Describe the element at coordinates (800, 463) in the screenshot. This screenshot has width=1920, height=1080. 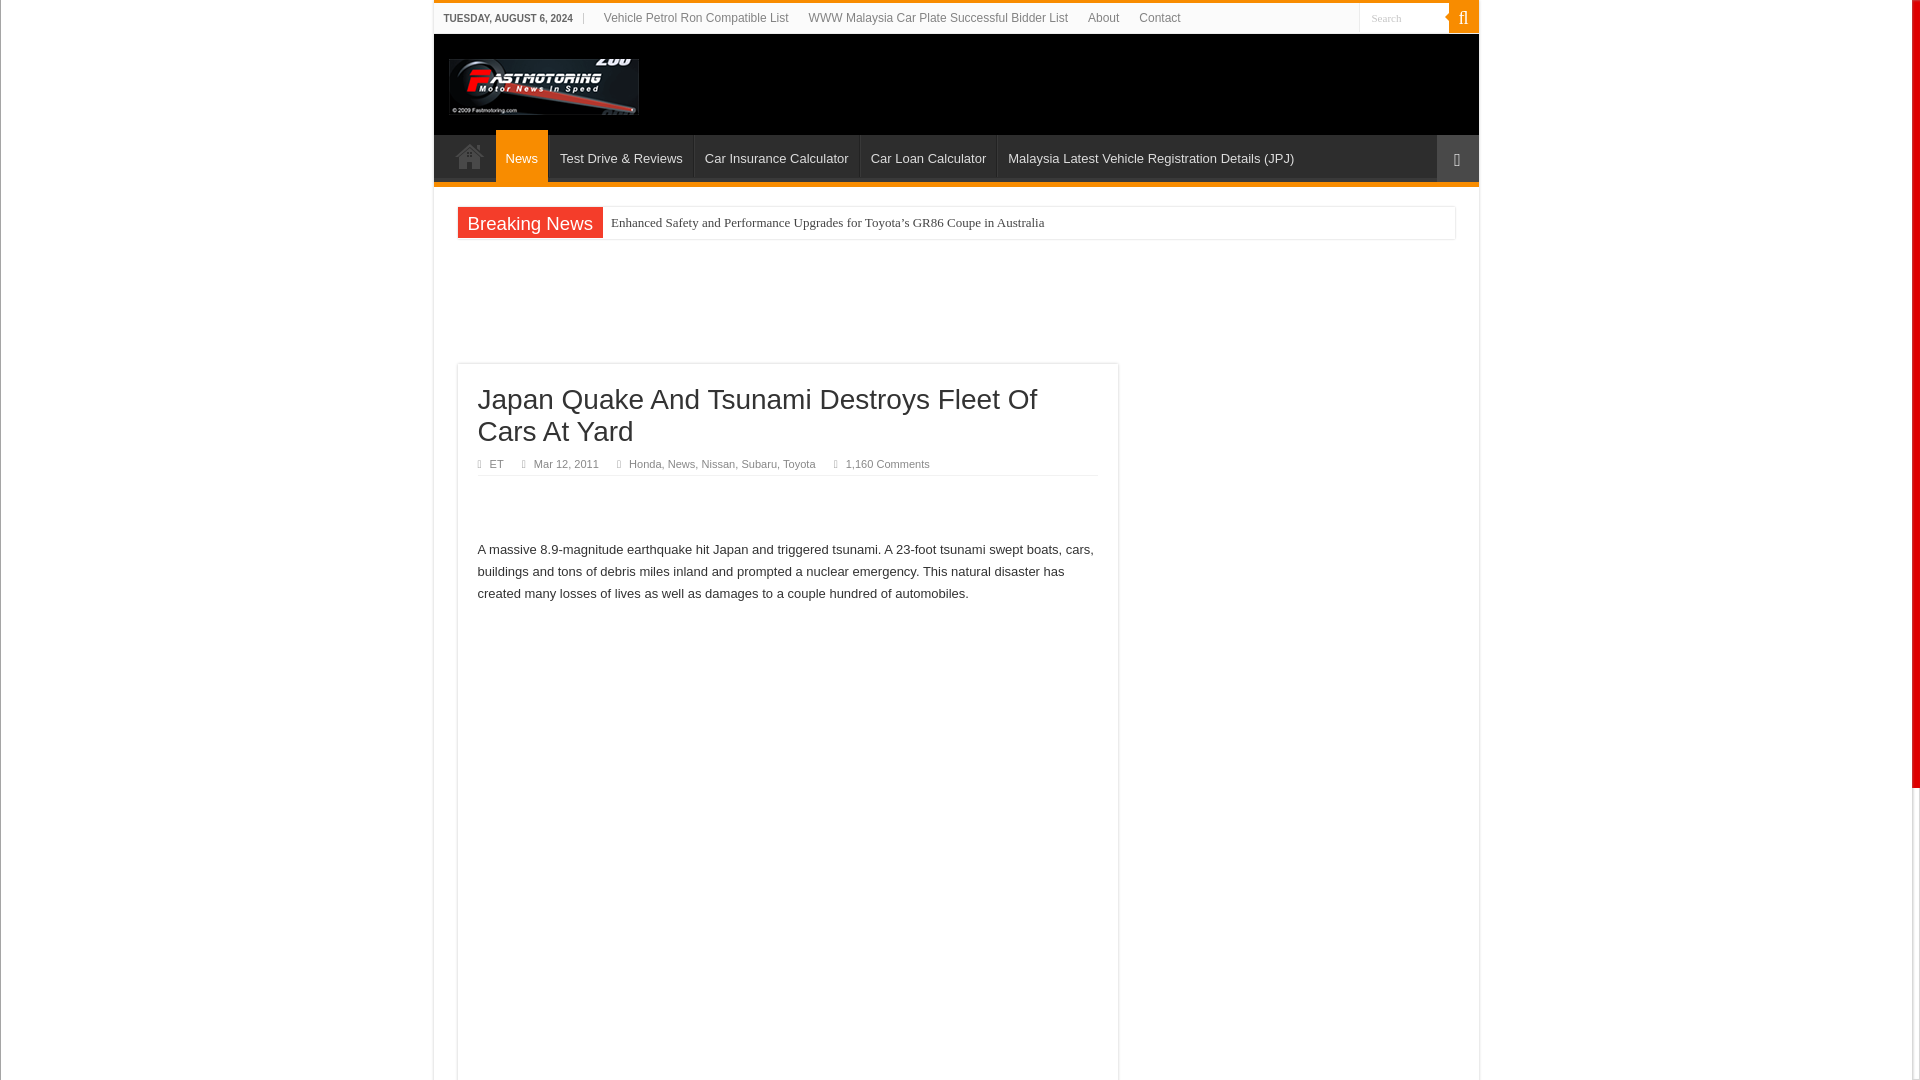
I see `Toyota` at that location.